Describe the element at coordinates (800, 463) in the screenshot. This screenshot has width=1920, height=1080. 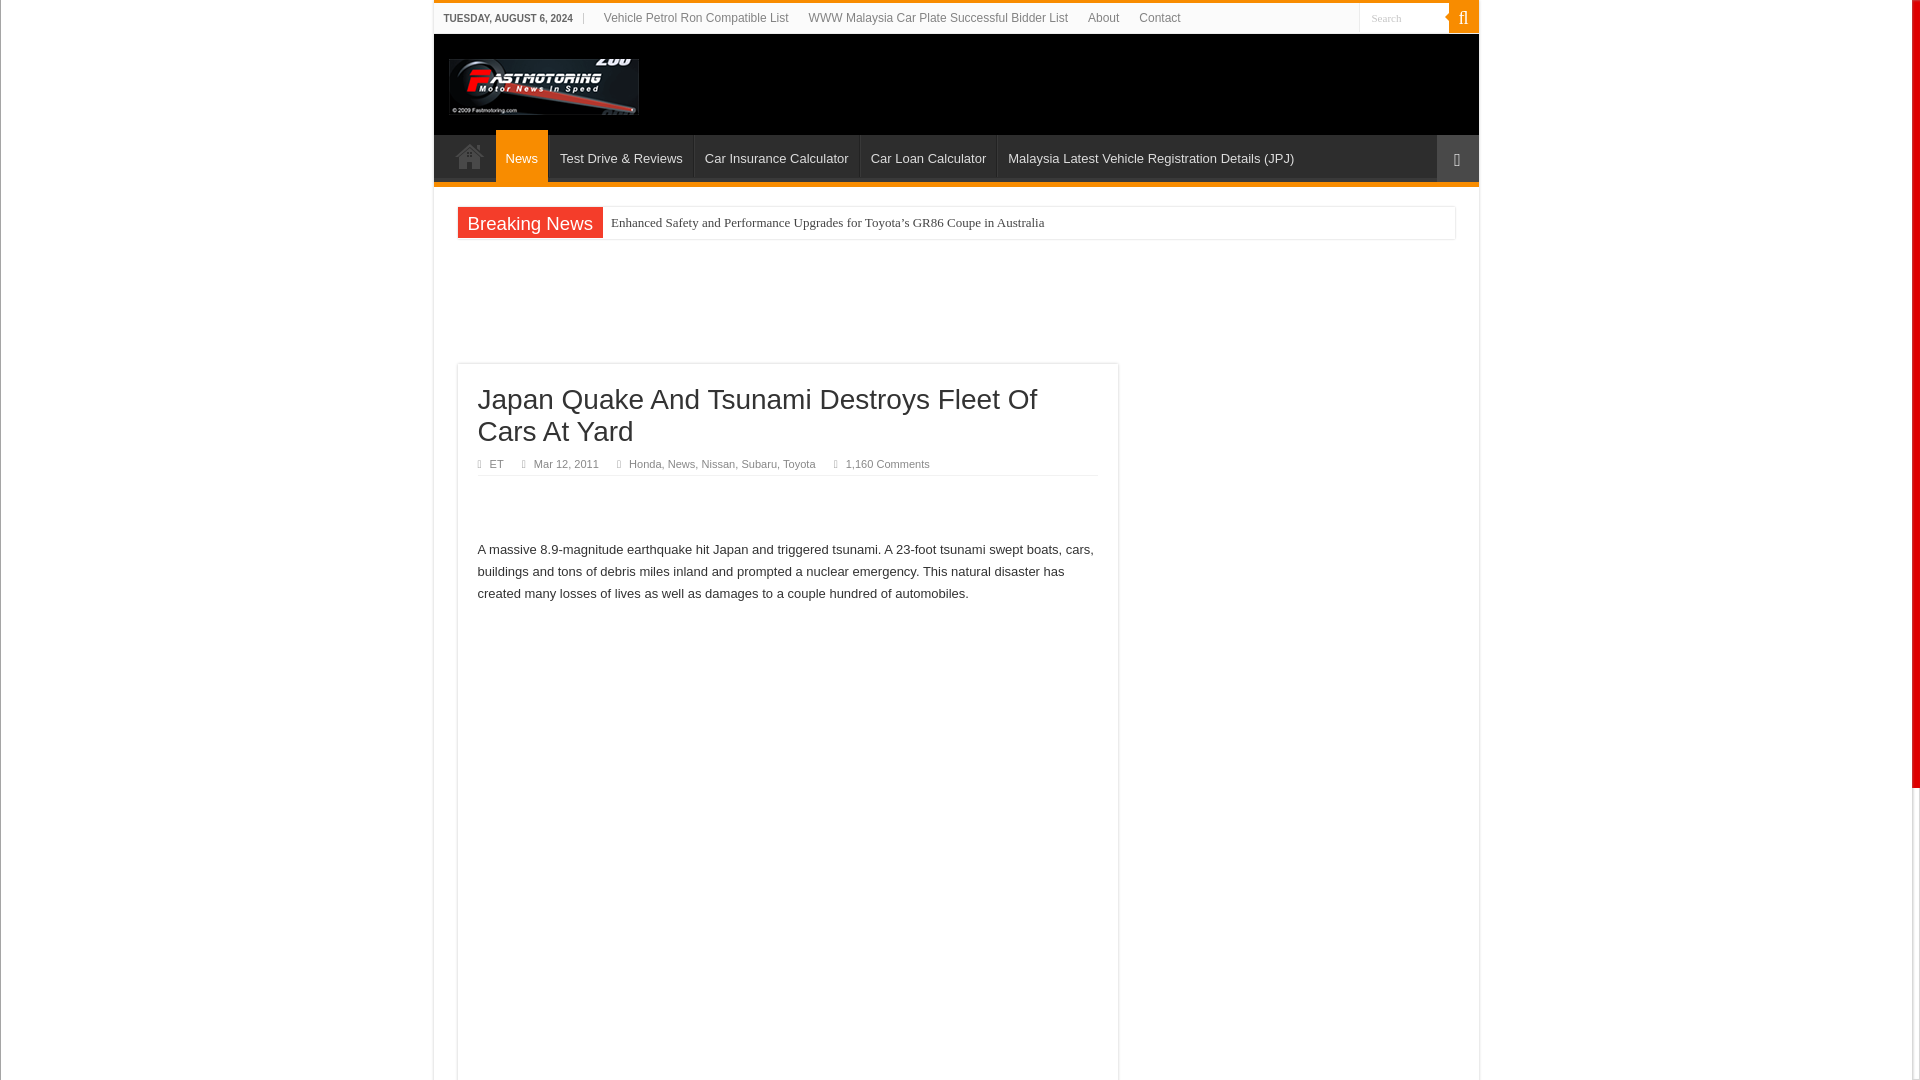
I see `Toyota` at that location.